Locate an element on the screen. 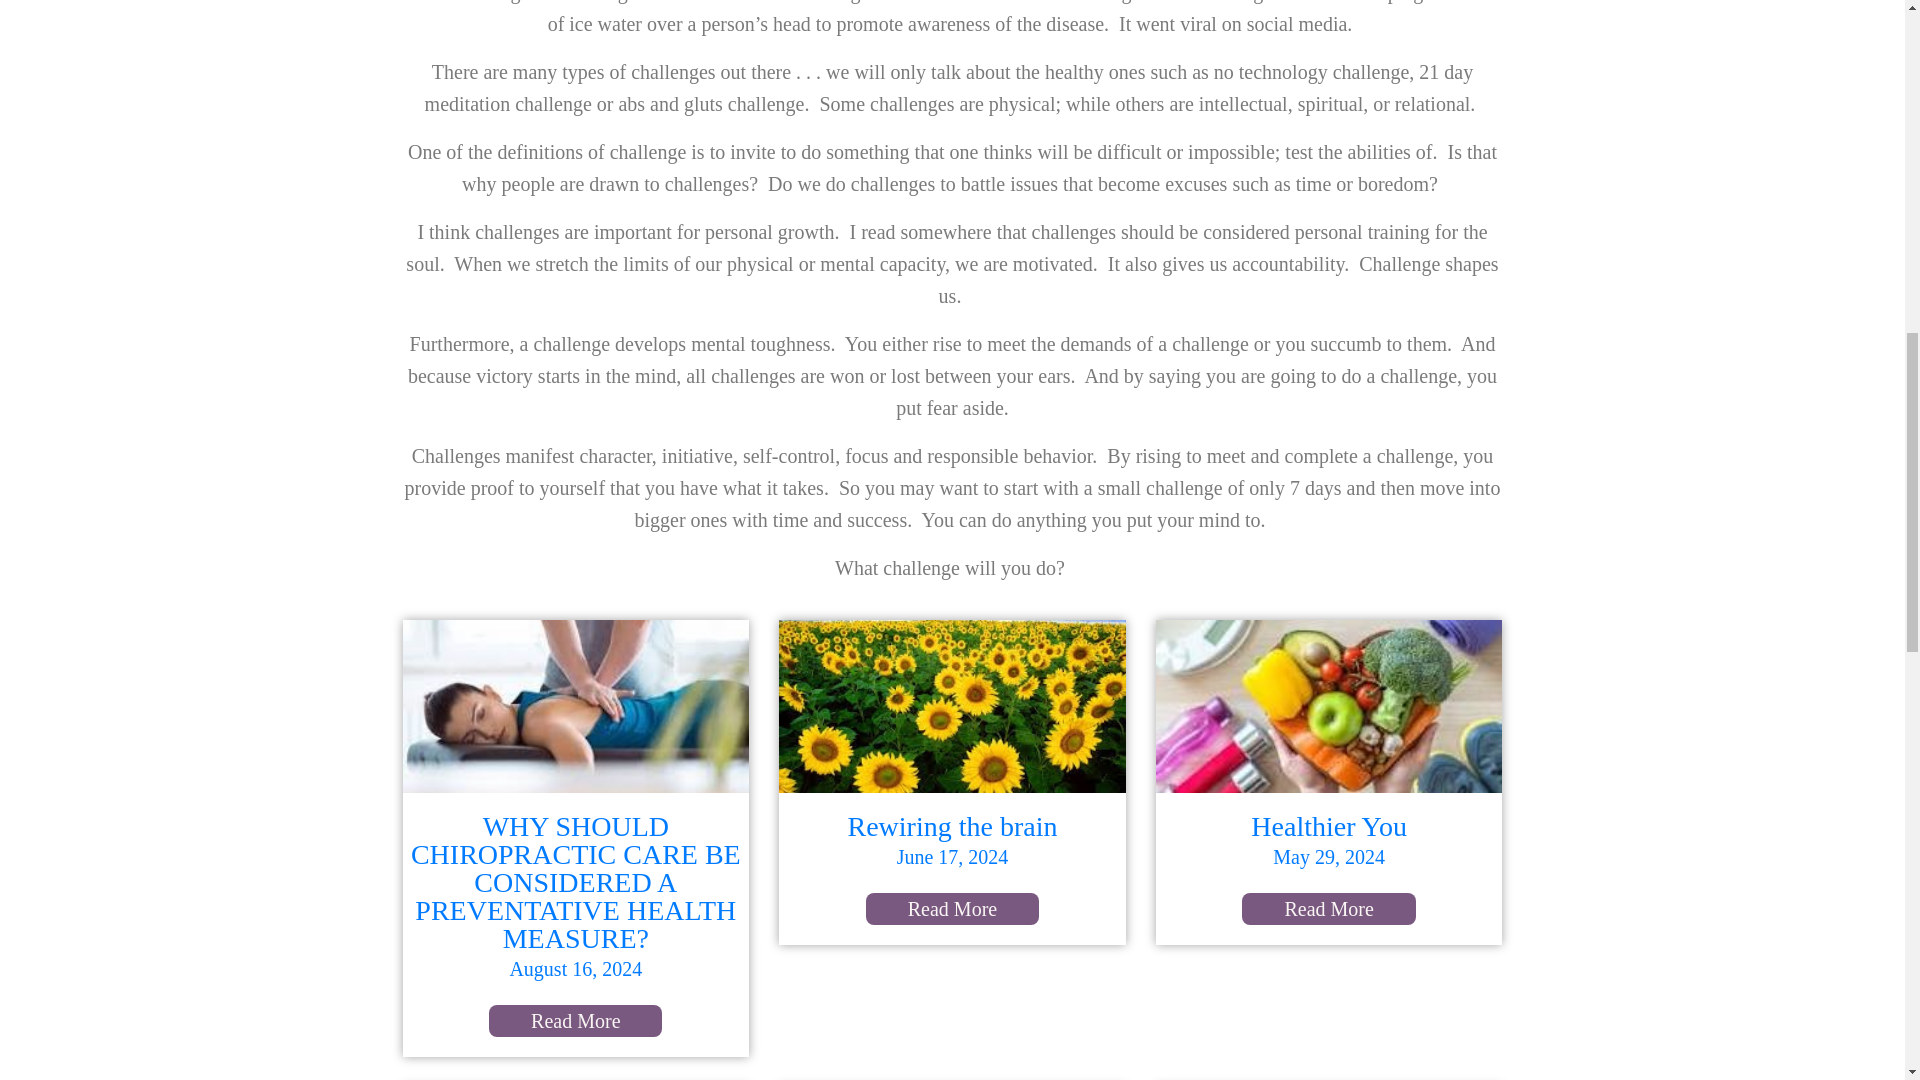 The image size is (1920, 1080). Rewiring the brain is located at coordinates (952, 826).